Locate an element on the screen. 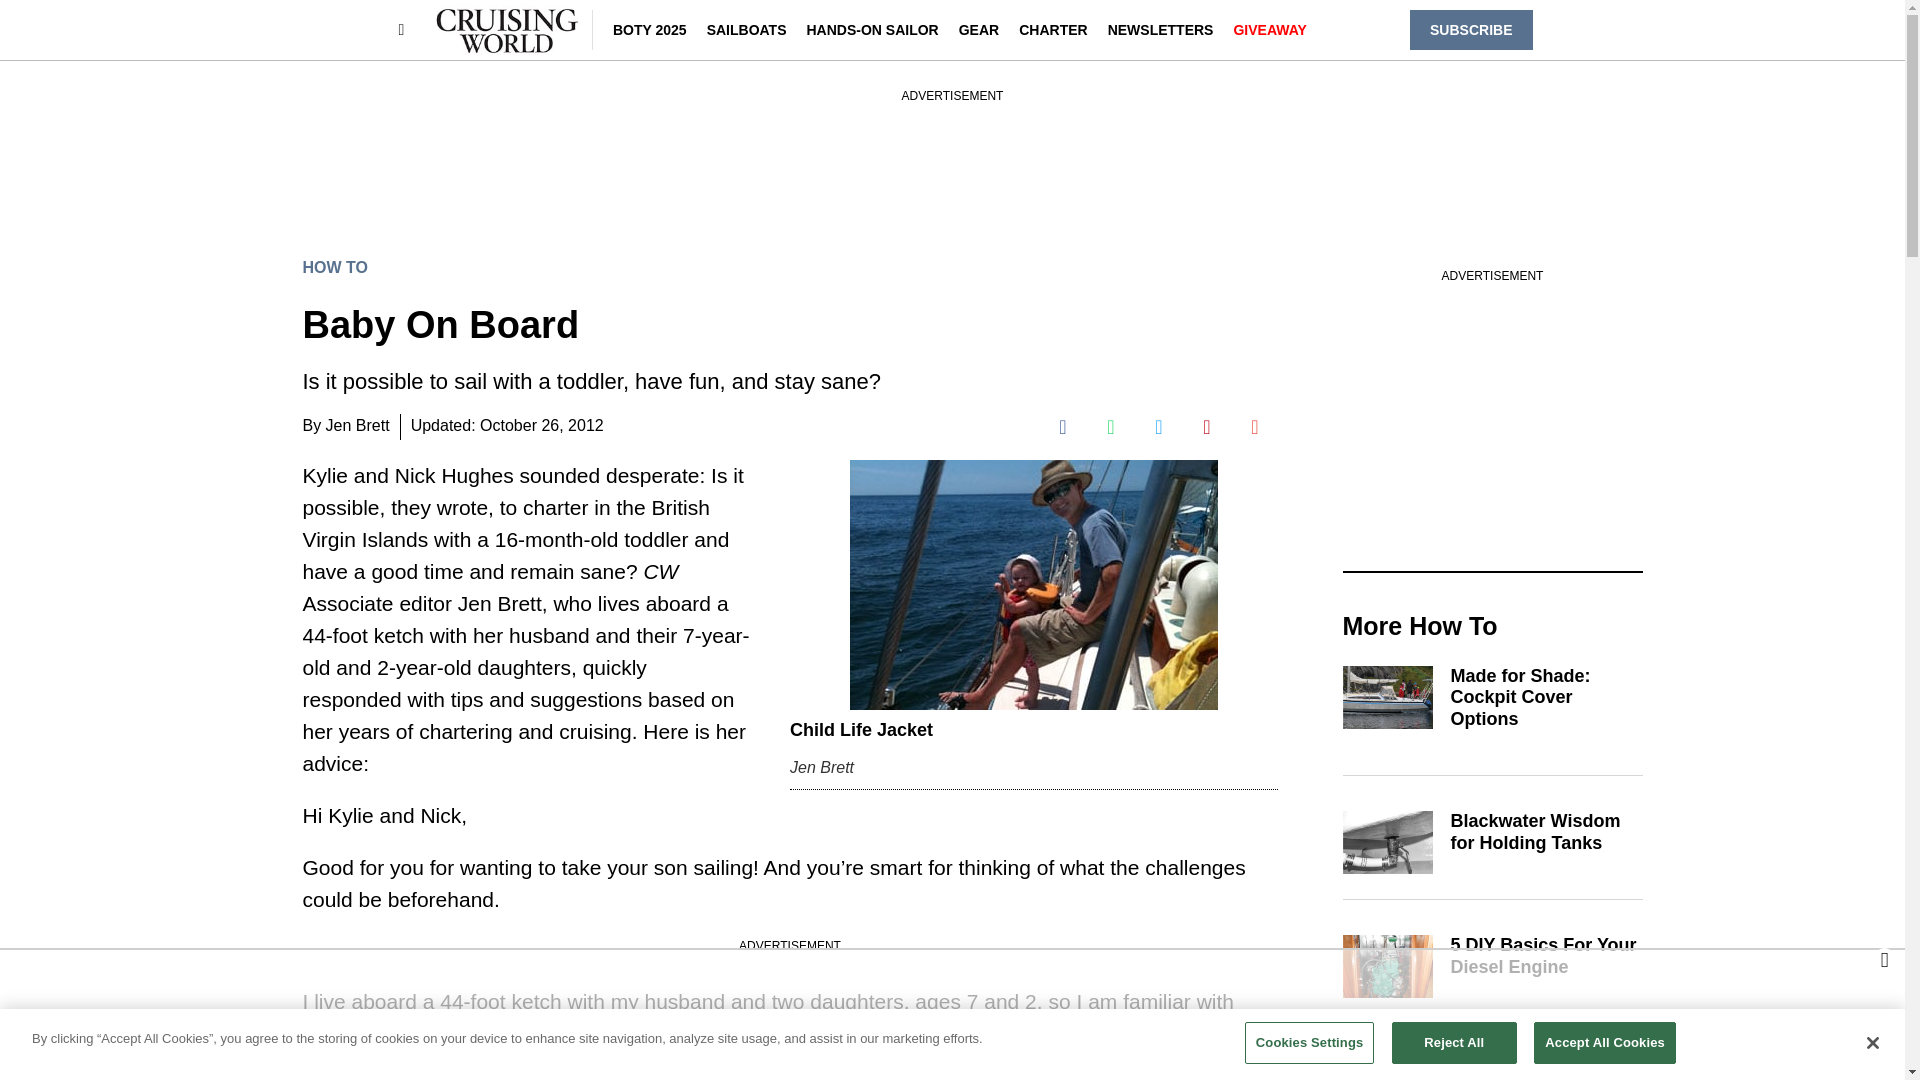 The height and width of the screenshot is (1080, 1920). 3rd party ad content is located at coordinates (1492, 410).